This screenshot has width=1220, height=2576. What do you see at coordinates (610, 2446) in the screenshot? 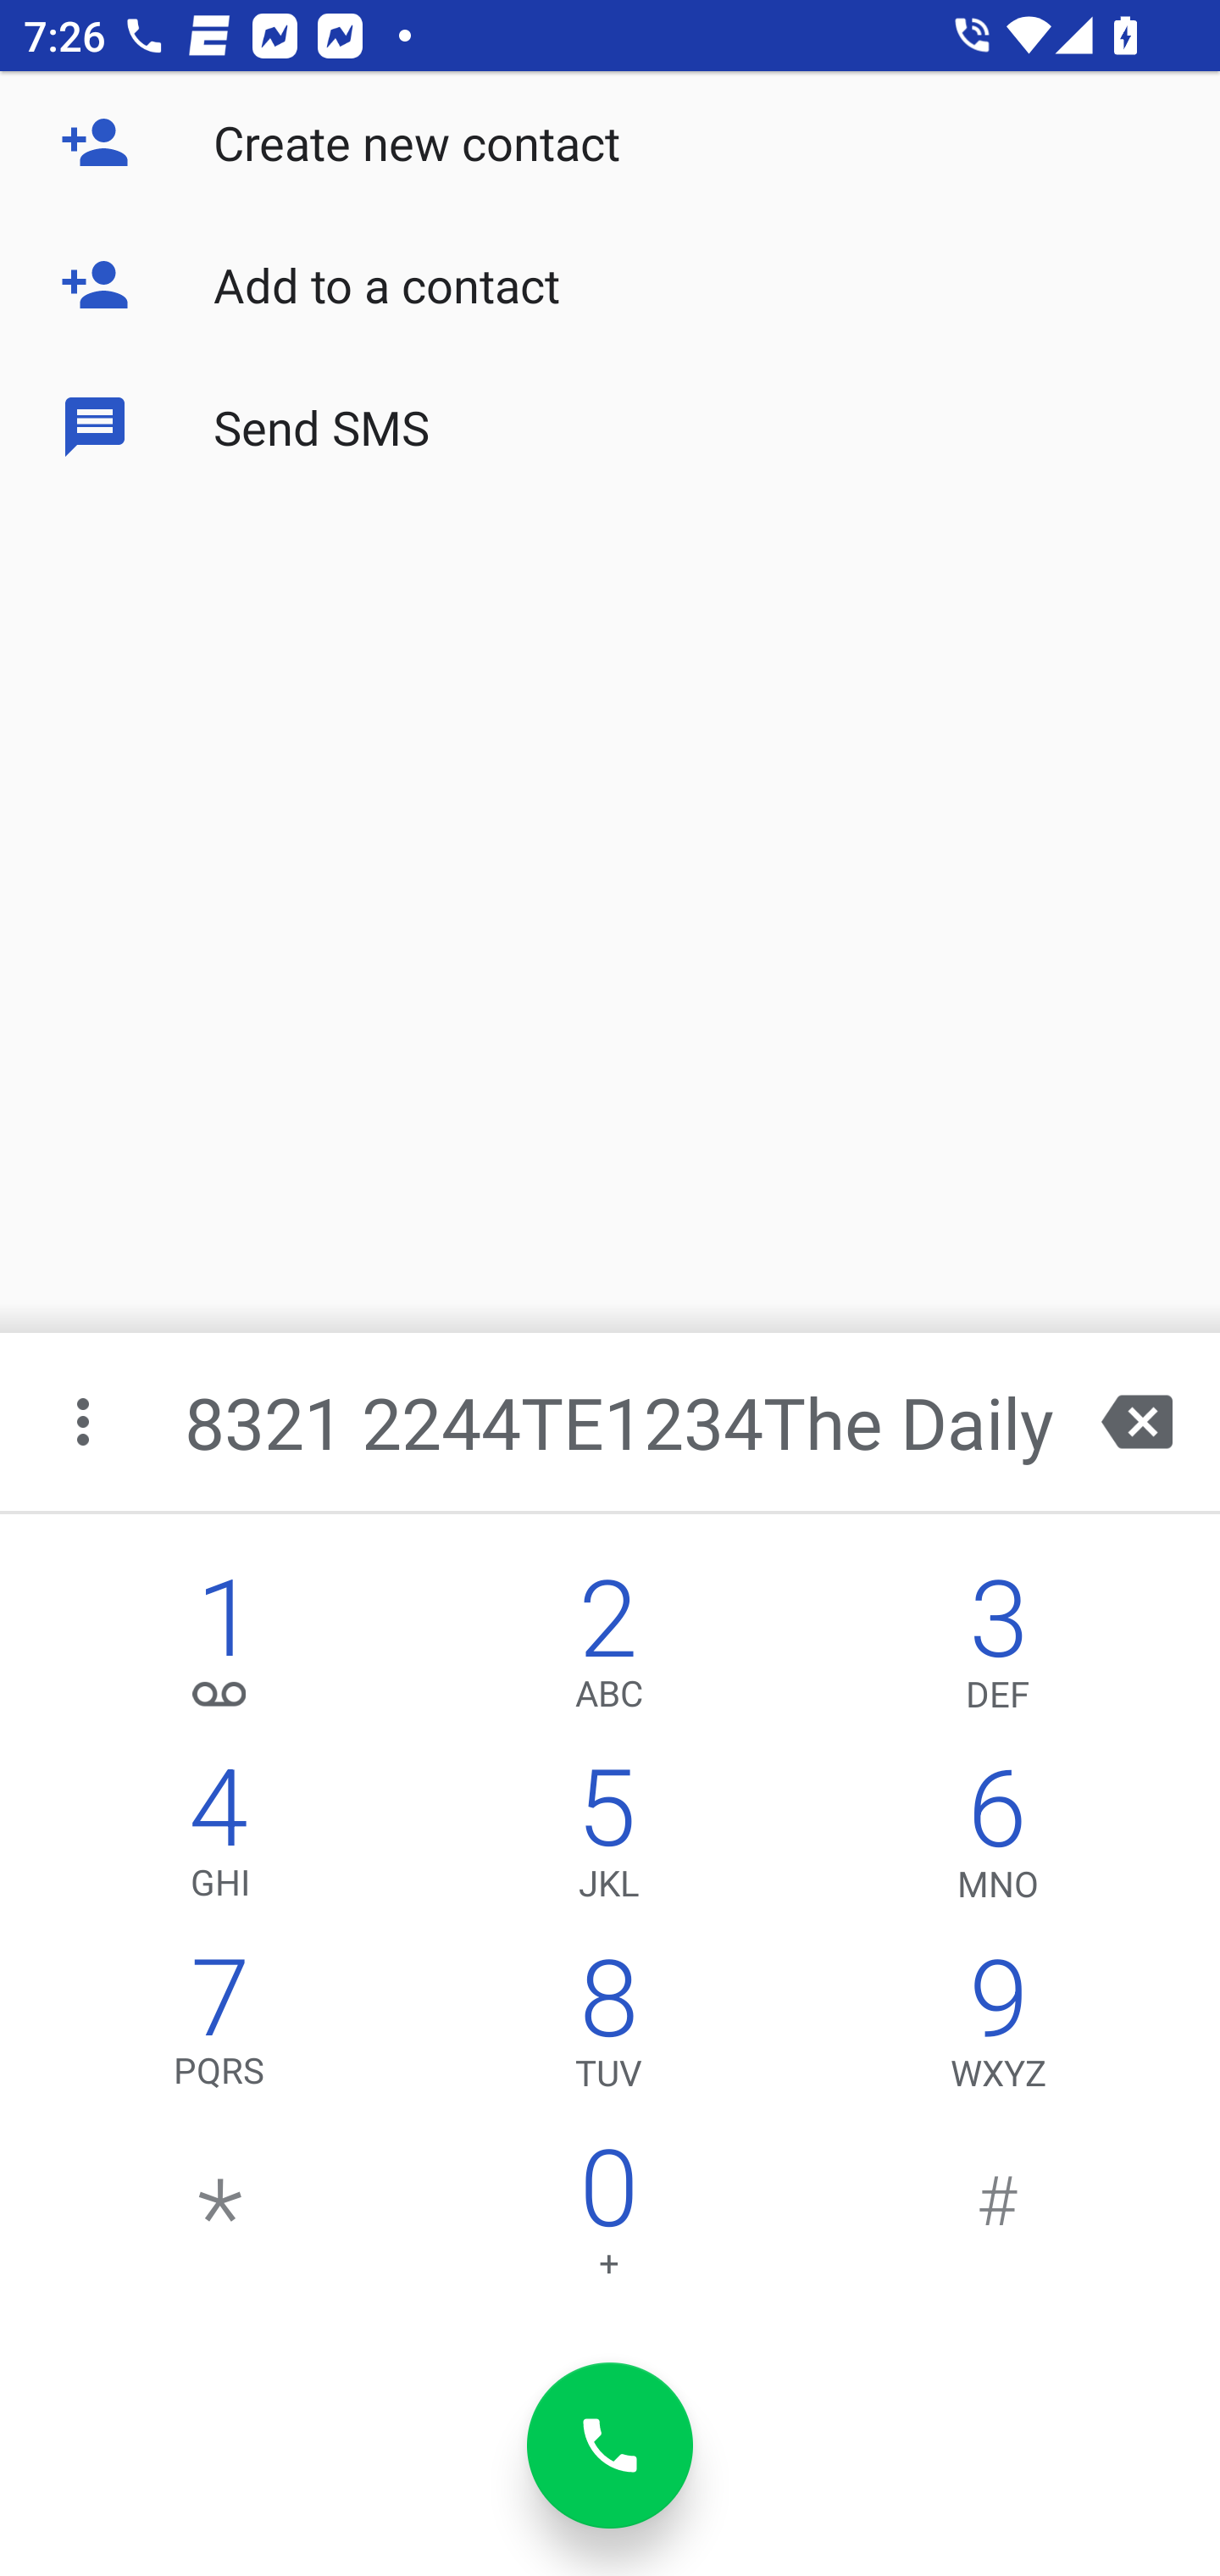
I see `dial` at bounding box center [610, 2446].